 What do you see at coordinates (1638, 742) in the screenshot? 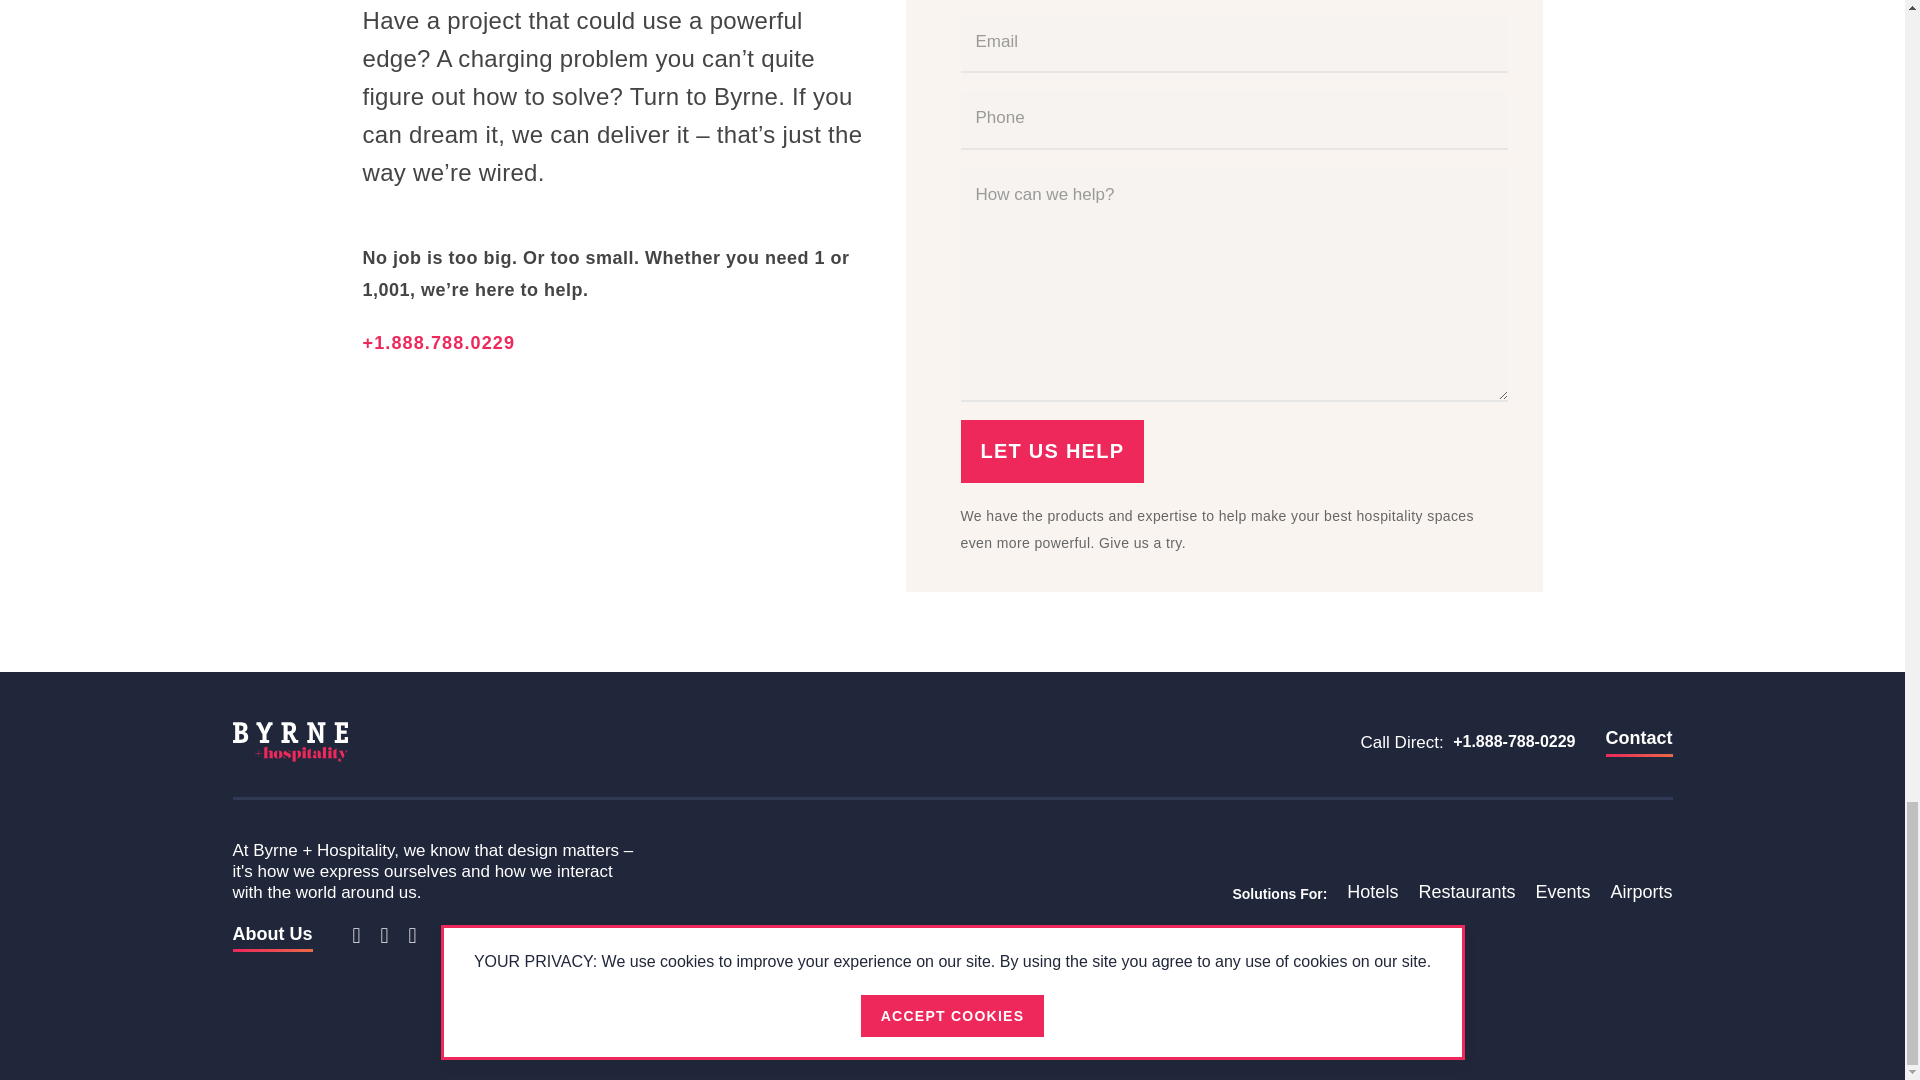
I see `Contact` at bounding box center [1638, 742].